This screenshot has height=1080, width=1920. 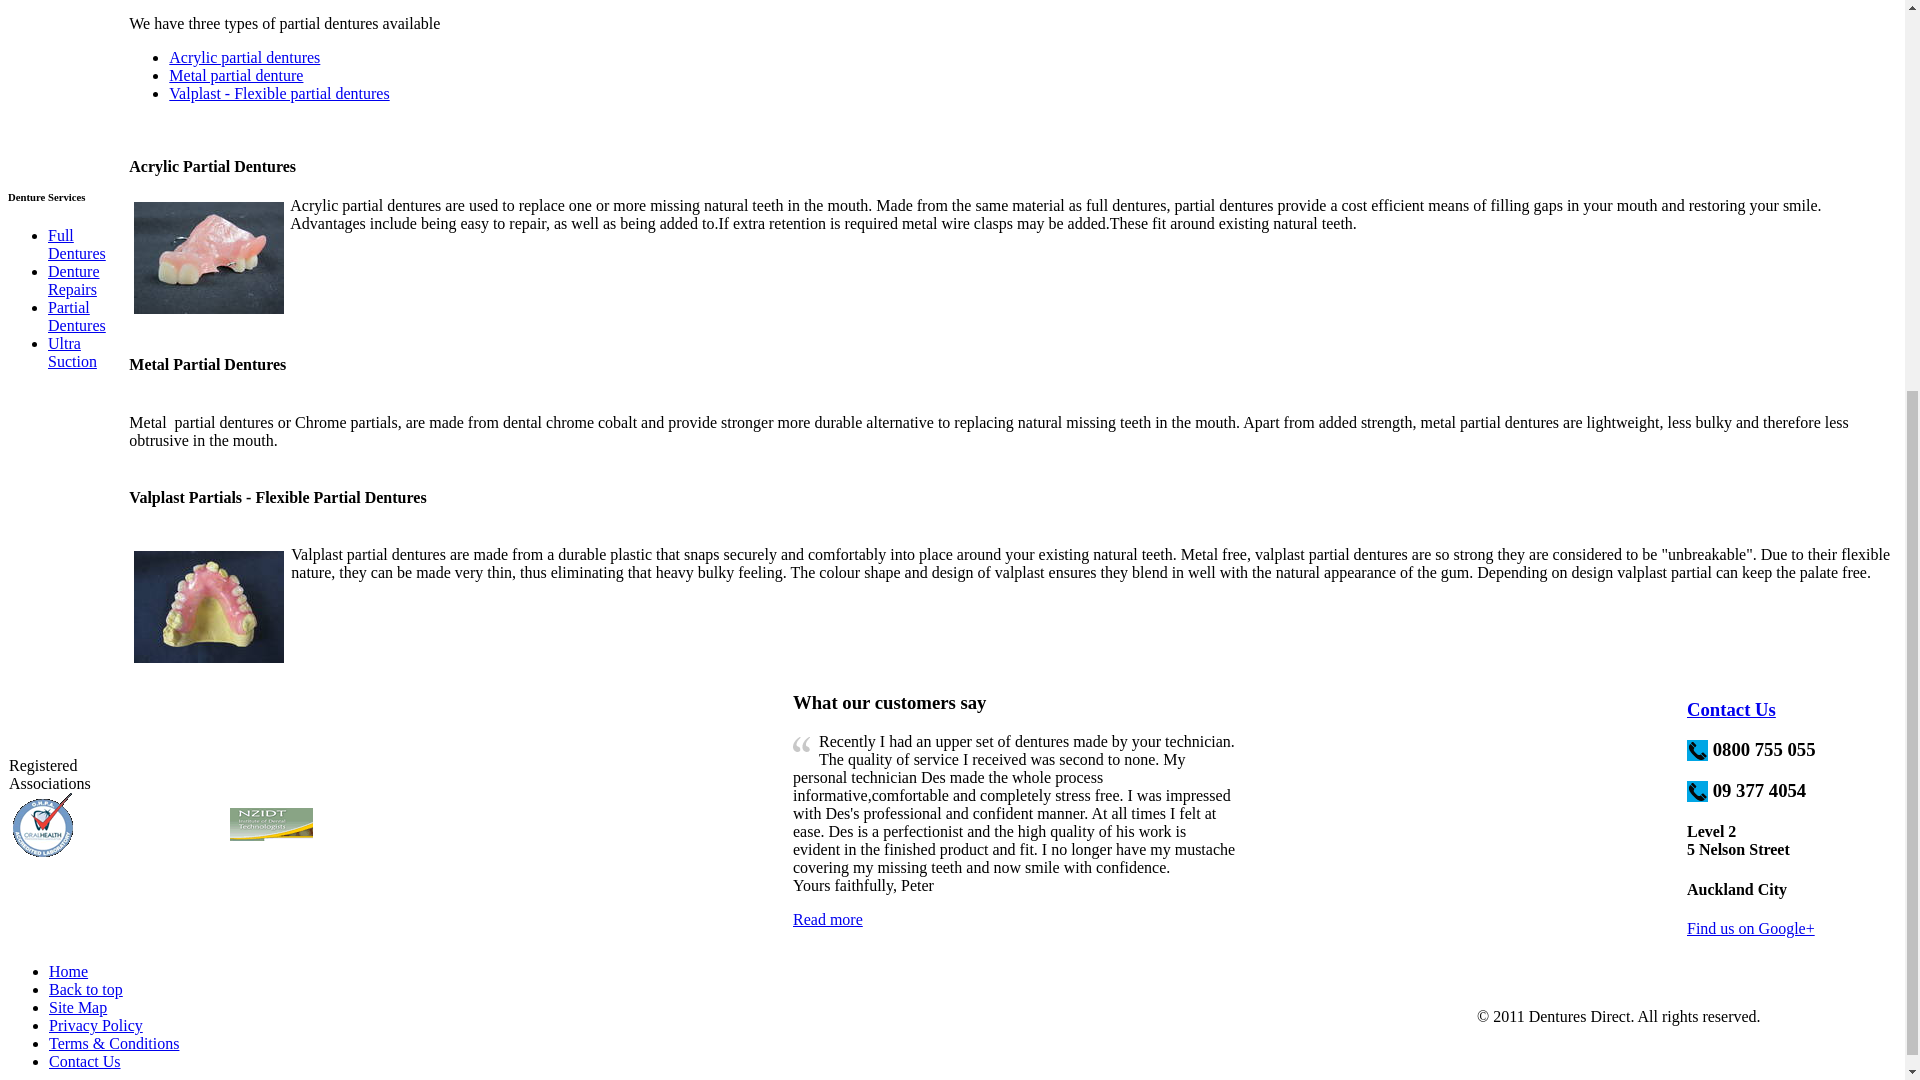 What do you see at coordinates (78, 1008) in the screenshot?
I see `Site Map` at bounding box center [78, 1008].